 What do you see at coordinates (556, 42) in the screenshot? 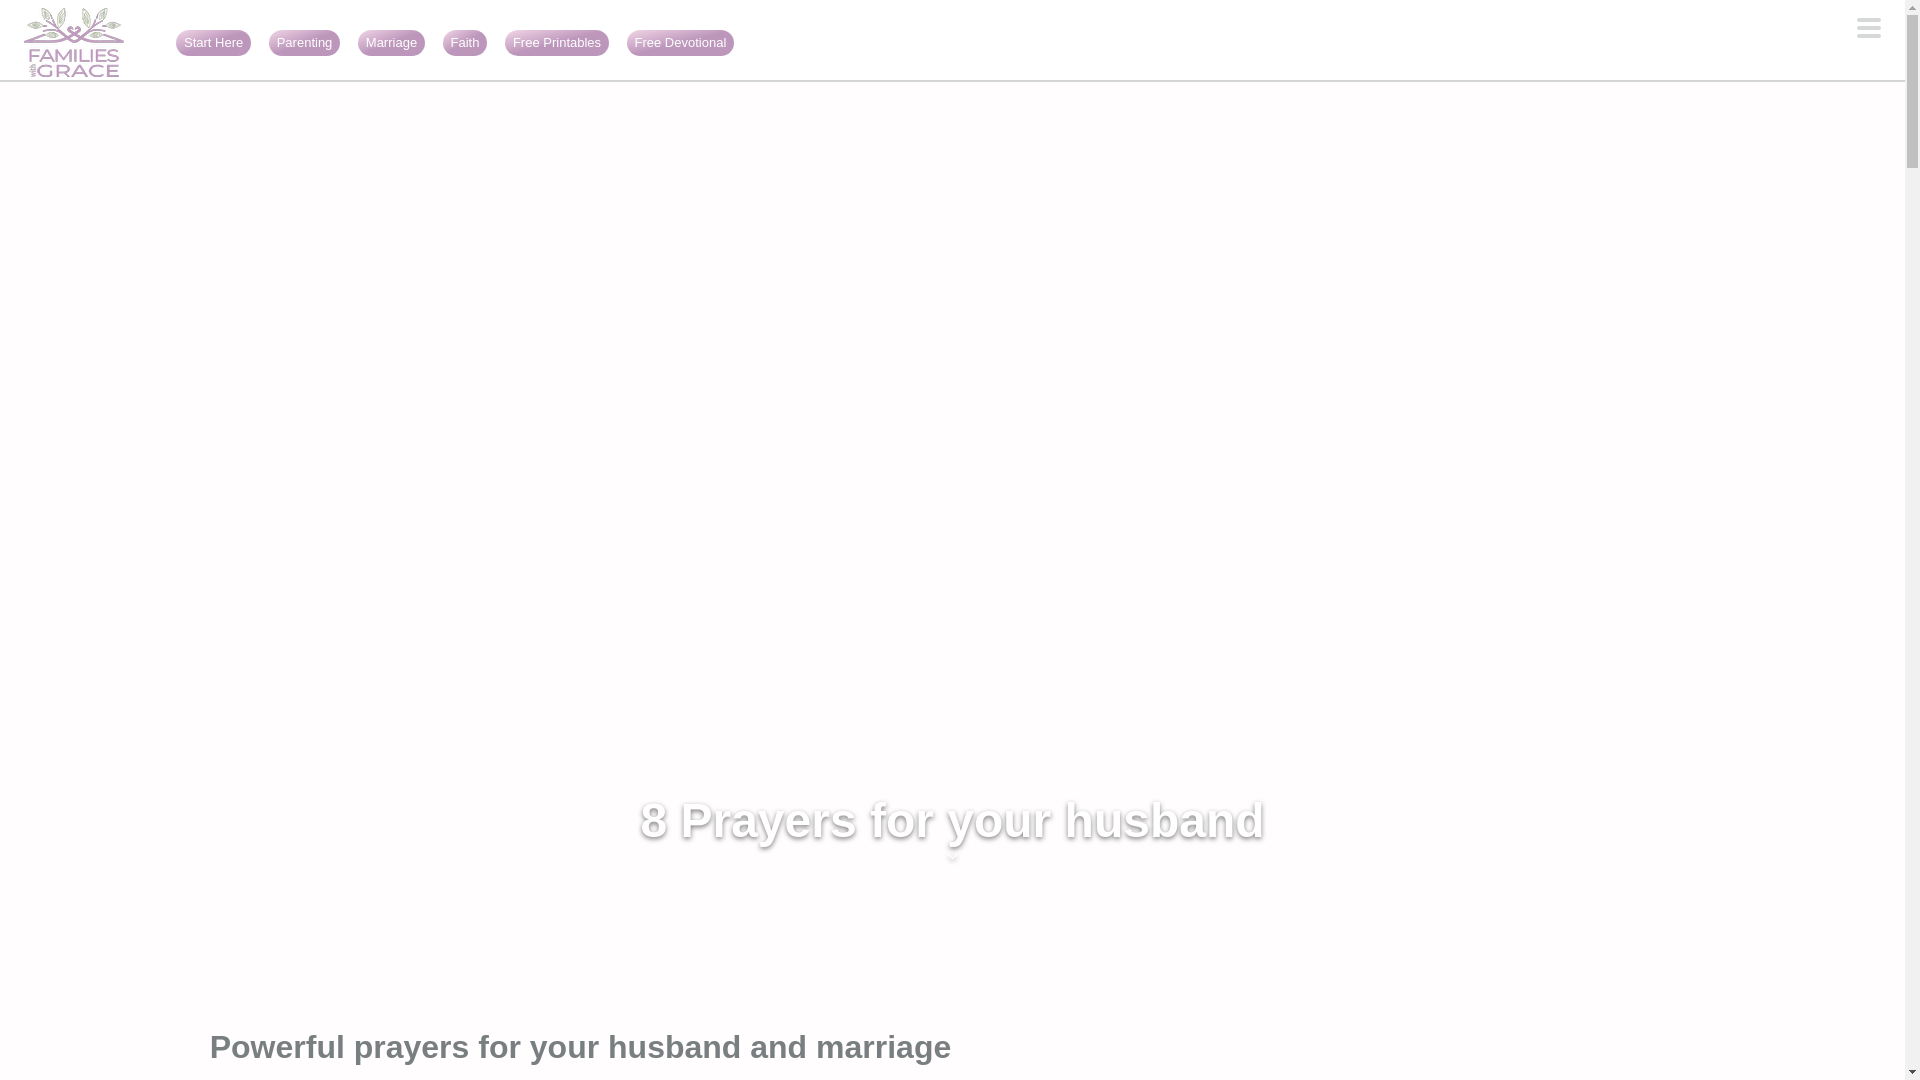
I see `Free Printables` at bounding box center [556, 42].